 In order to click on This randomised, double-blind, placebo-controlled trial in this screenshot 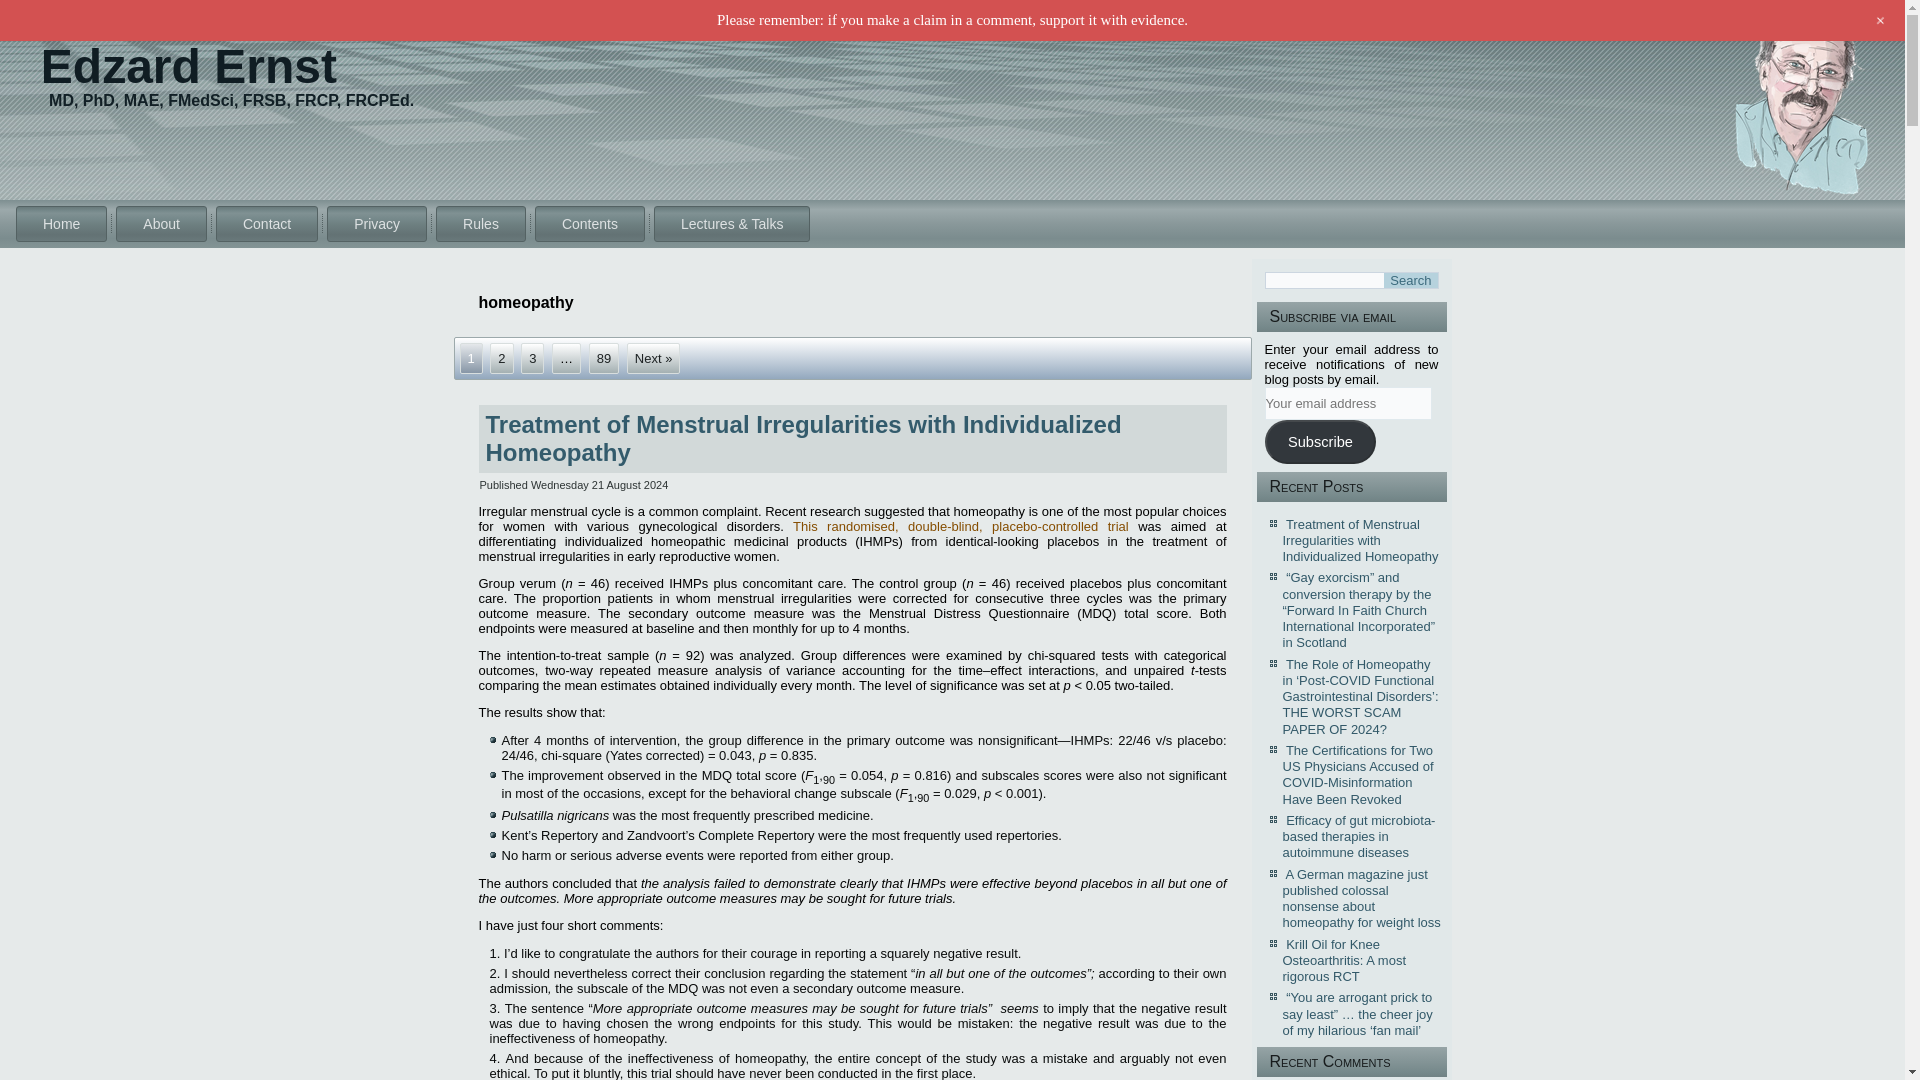, I will do `click(960, 526)`.